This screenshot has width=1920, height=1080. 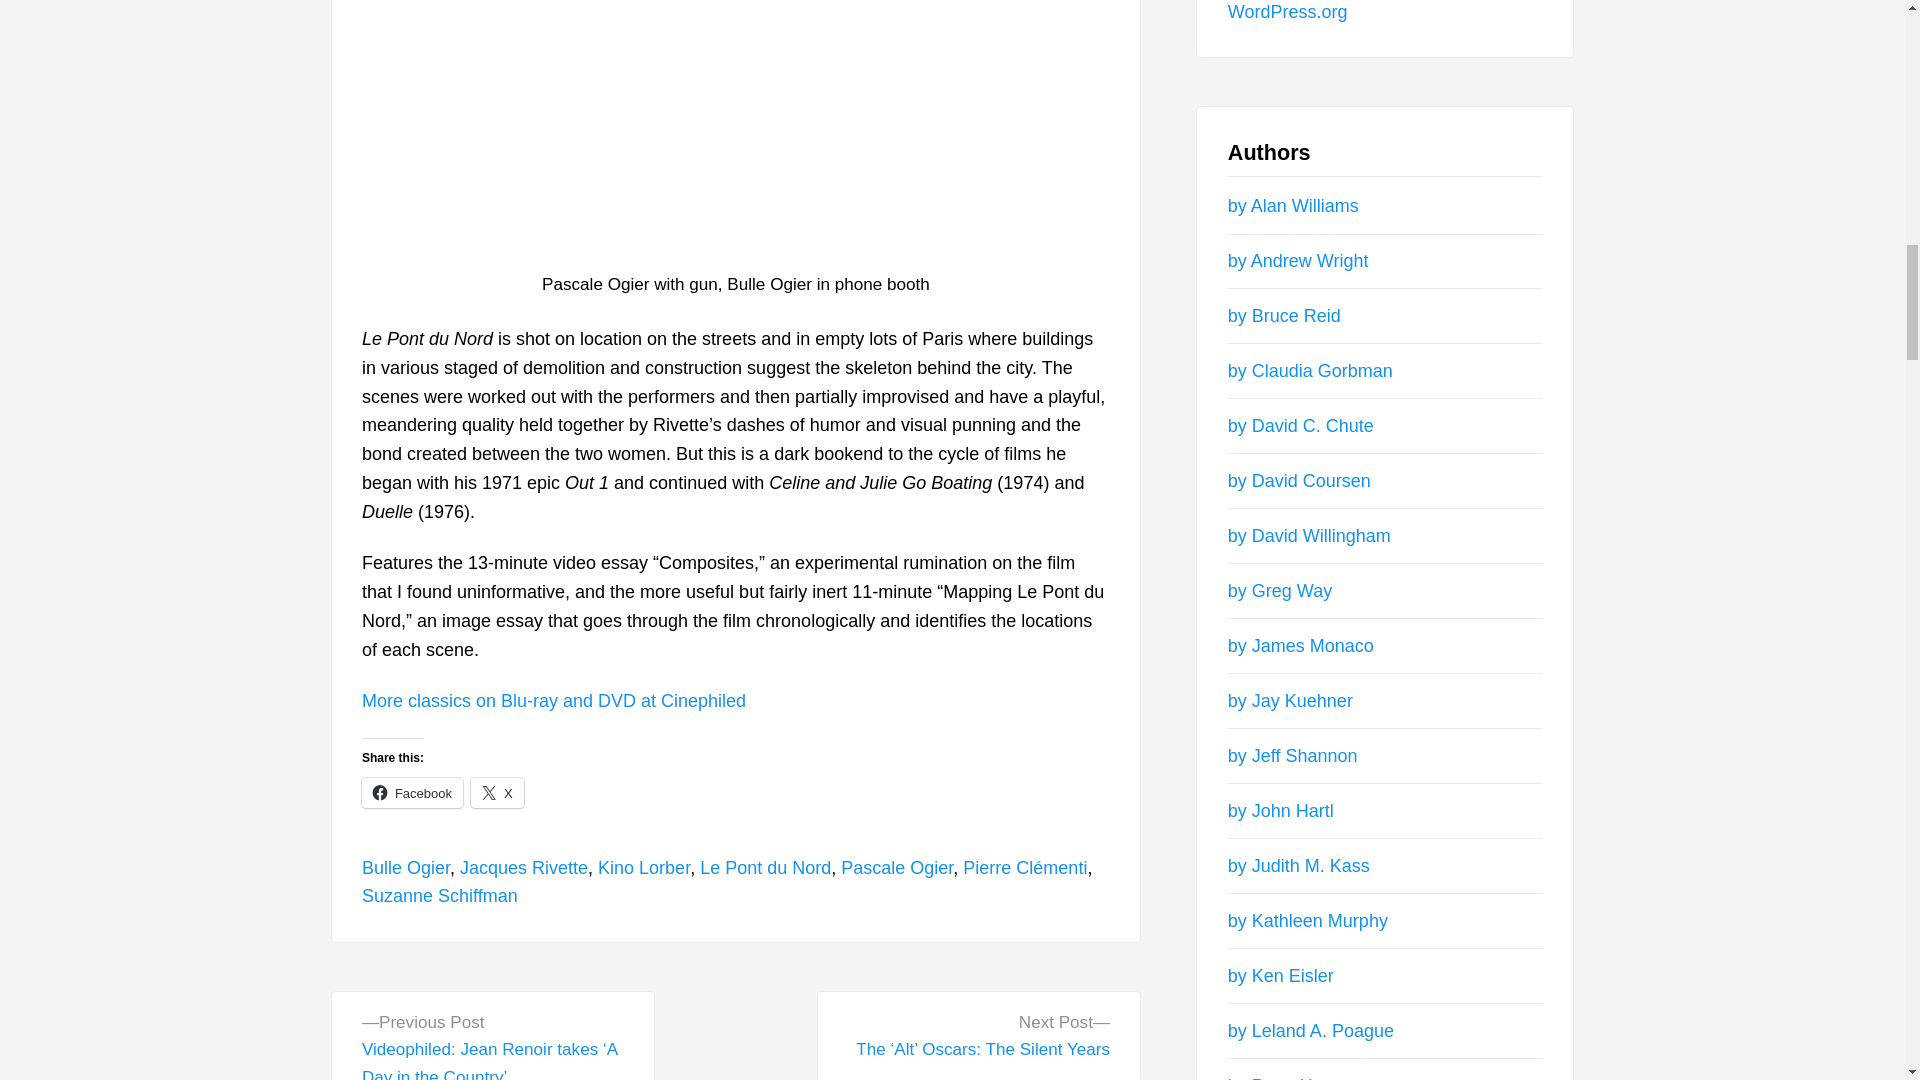 What do you see at coordinates (412, 792) in the screenshot?
I see `Facebook` at bounding box center [412, 792].